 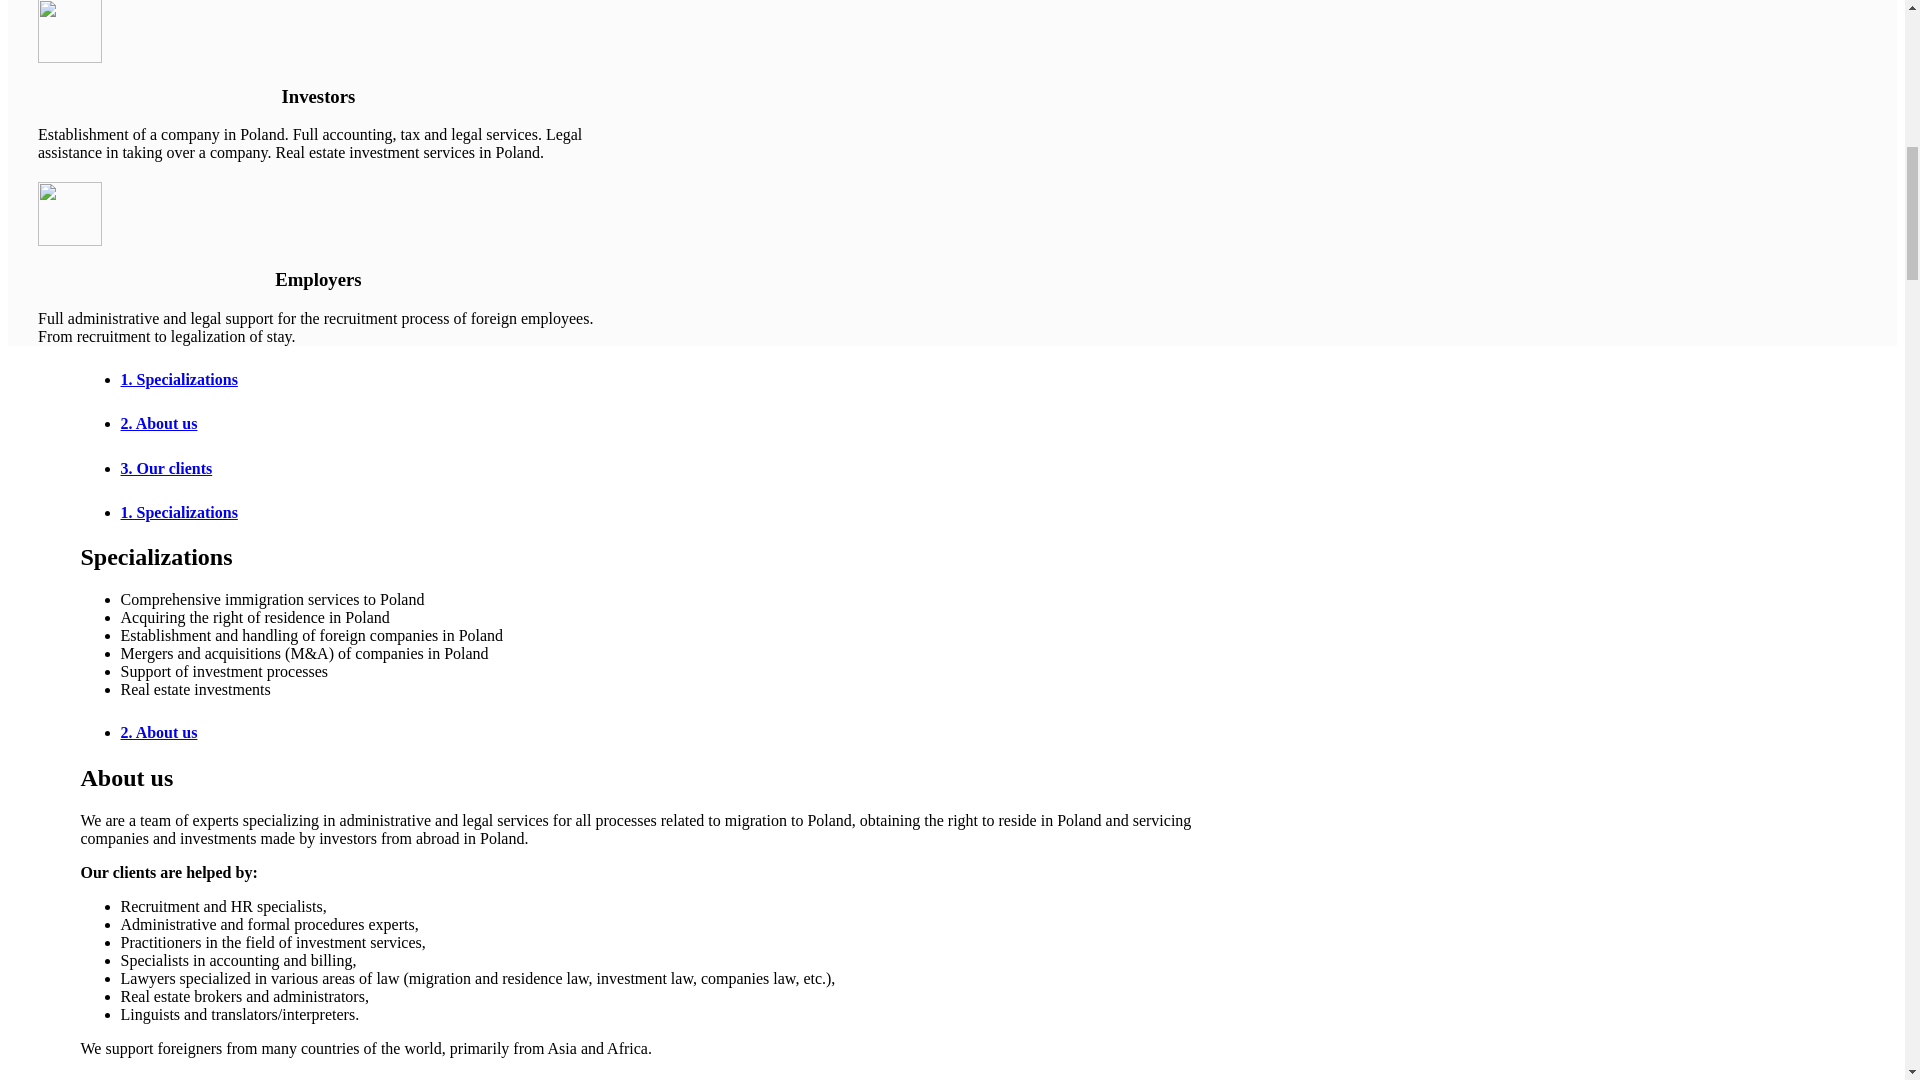 I want to click on investor, so click(x=70, y=31).